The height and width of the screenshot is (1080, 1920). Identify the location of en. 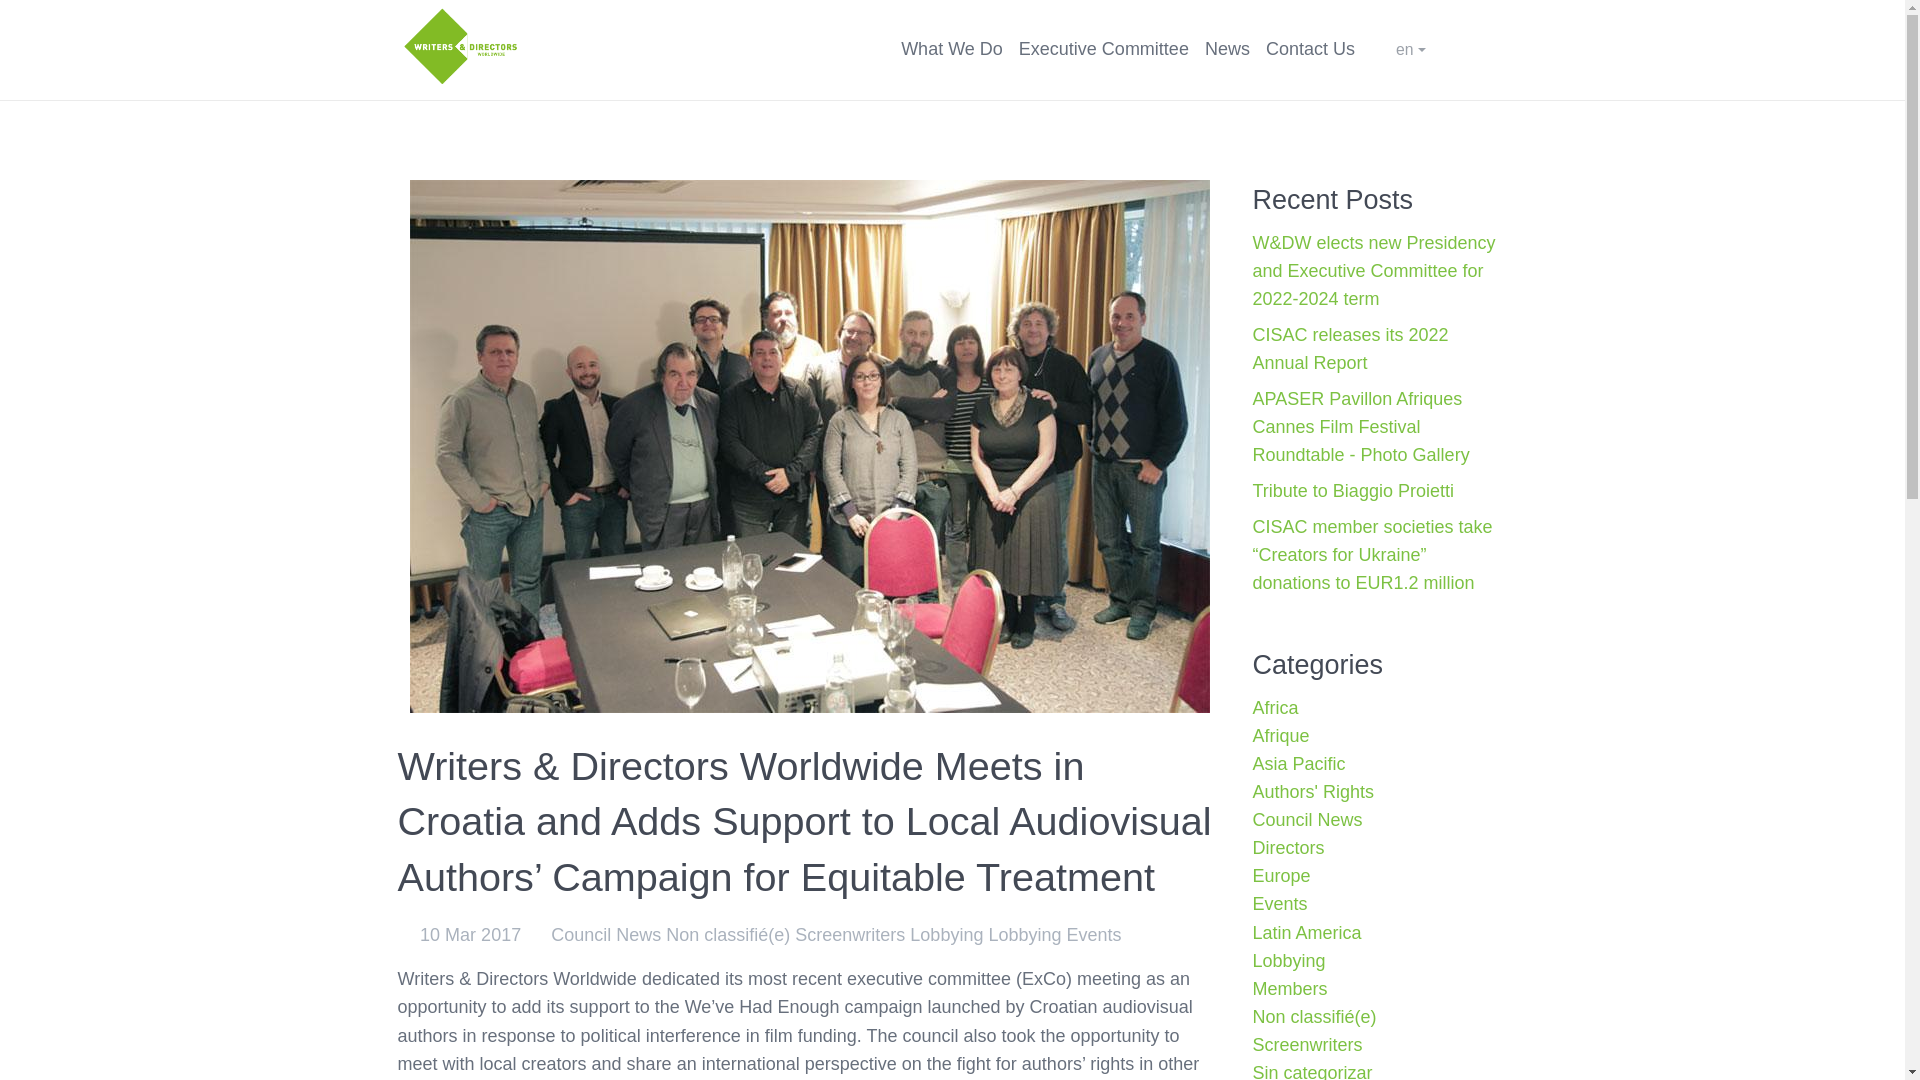
(1410, 50).